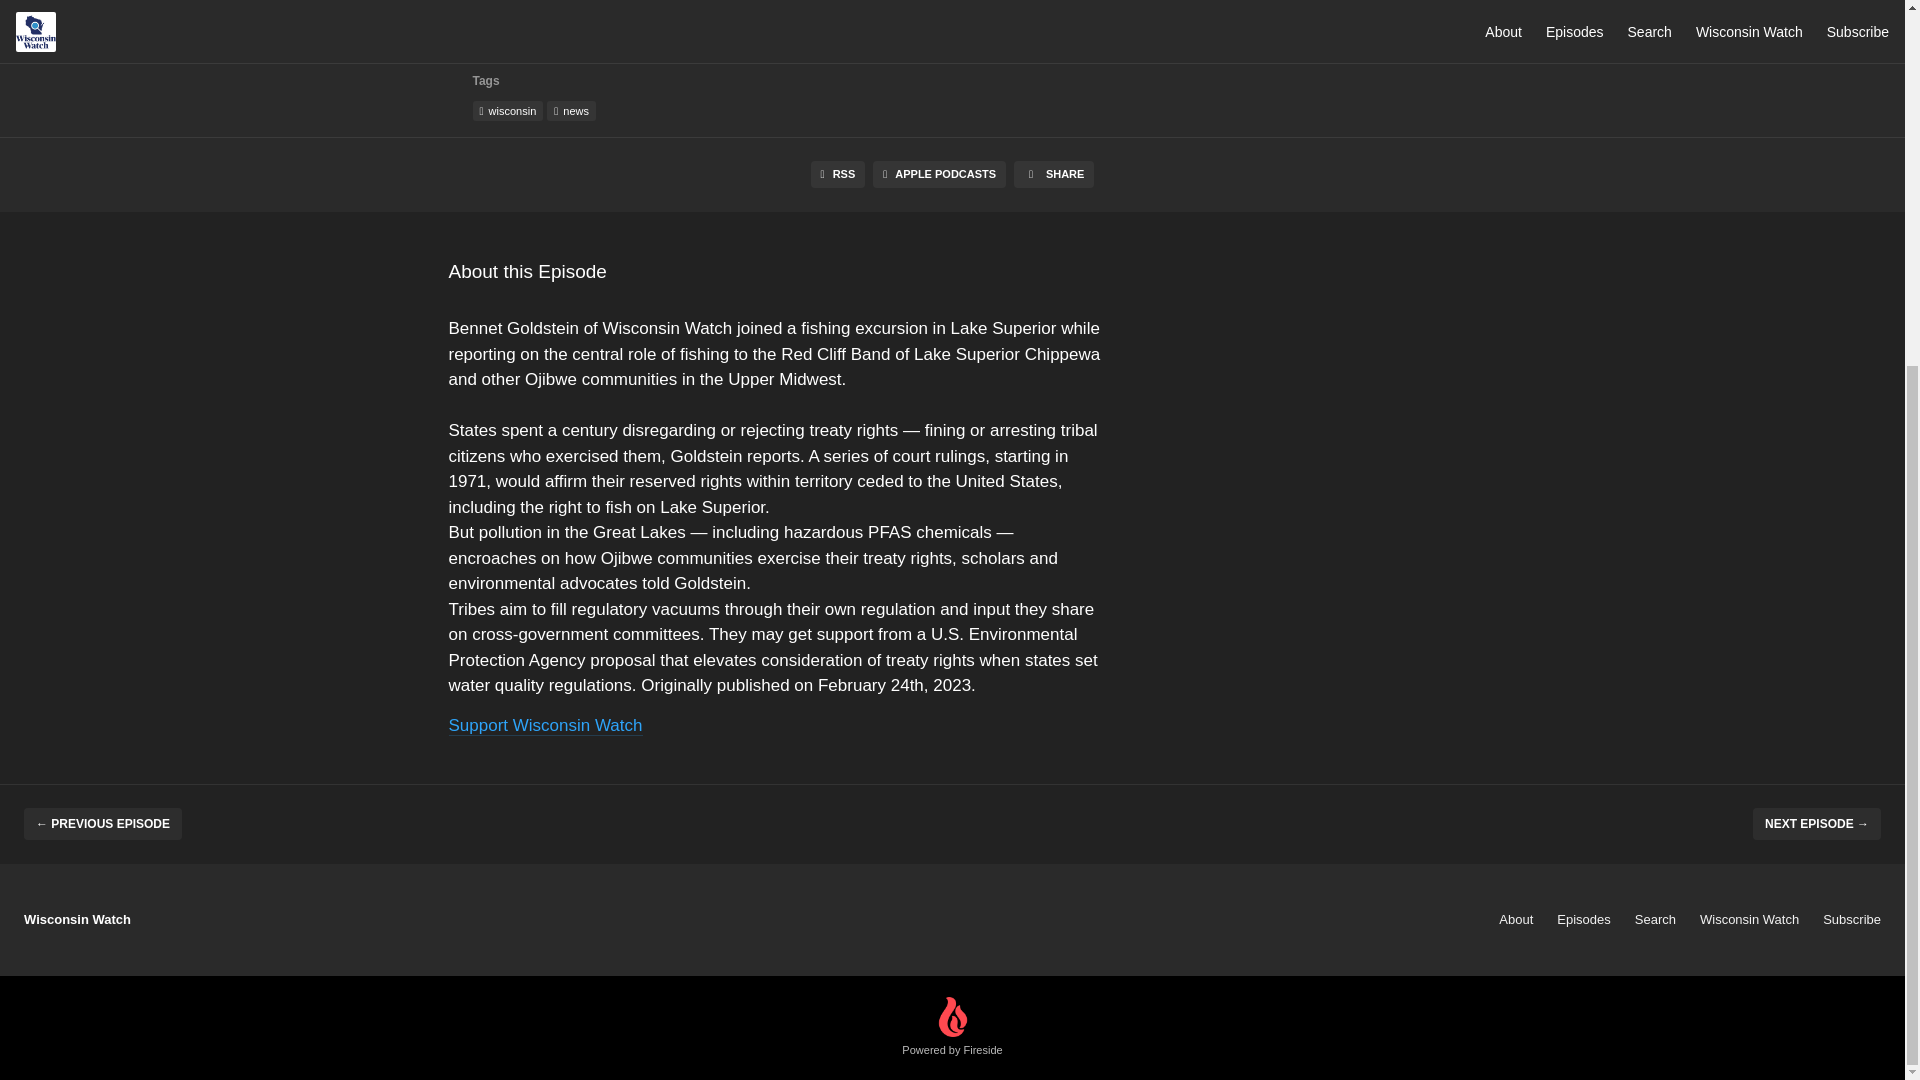 This screenshot has height=1080, width=1920. What do you see at coordinates (1749, 918) in the screenshot?
I see `Wisconsin Watch` at bounding box center [1749, 918].